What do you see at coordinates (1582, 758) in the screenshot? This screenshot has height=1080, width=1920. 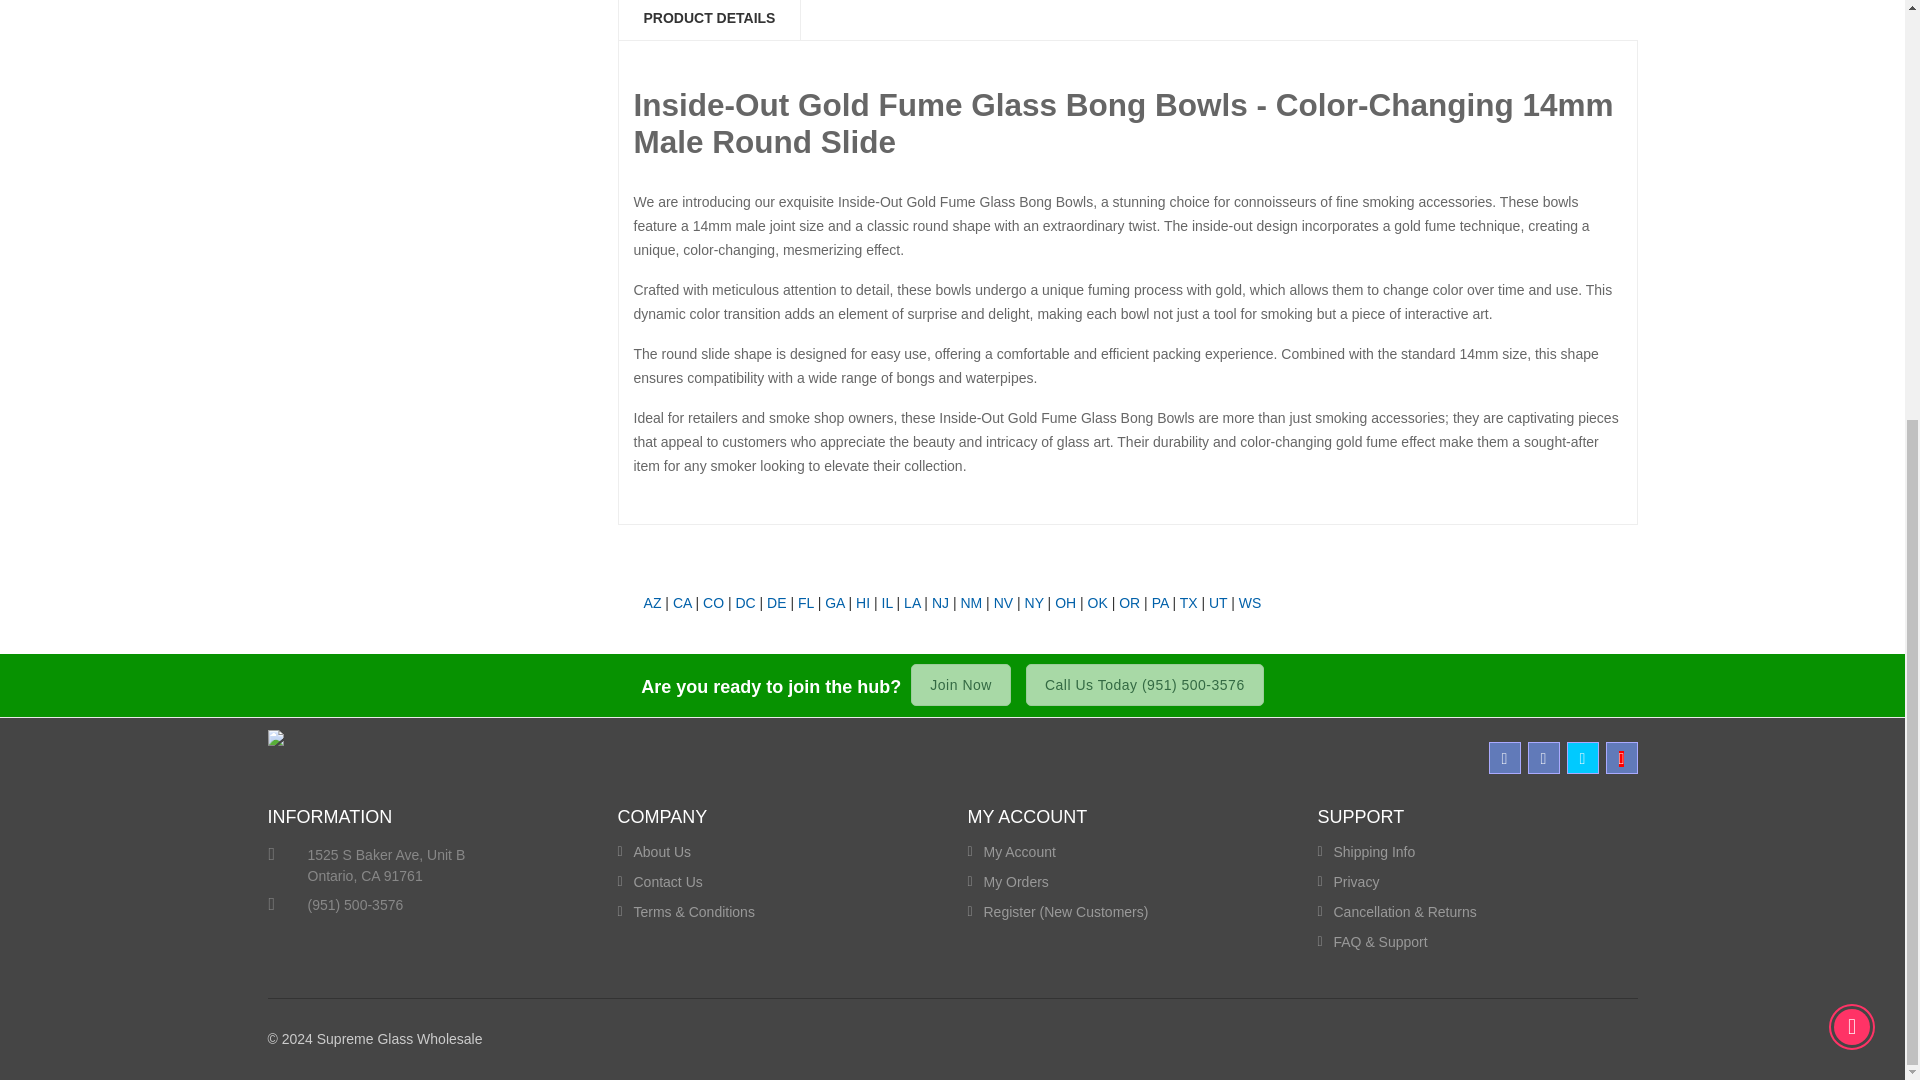 I see `Twitter` at bounding box center [1582, 758].